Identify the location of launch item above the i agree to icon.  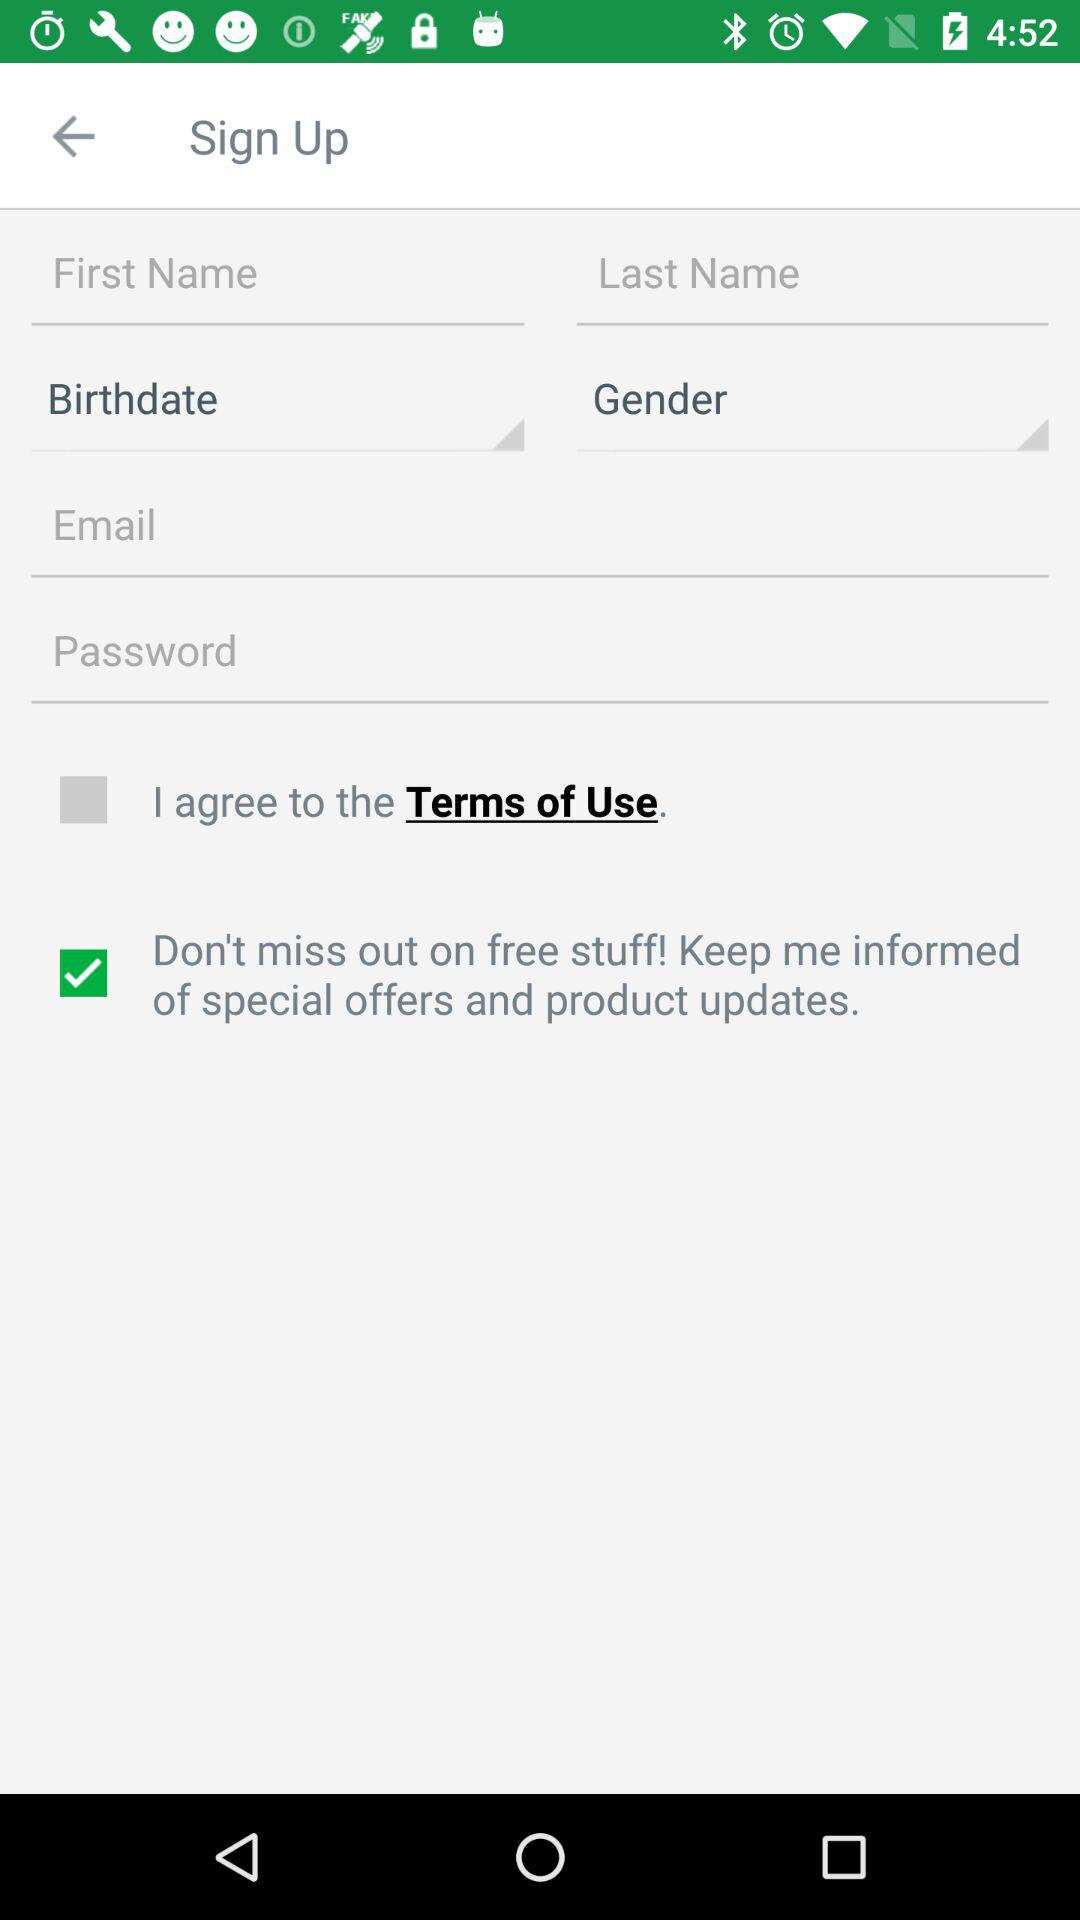
(540, 650).